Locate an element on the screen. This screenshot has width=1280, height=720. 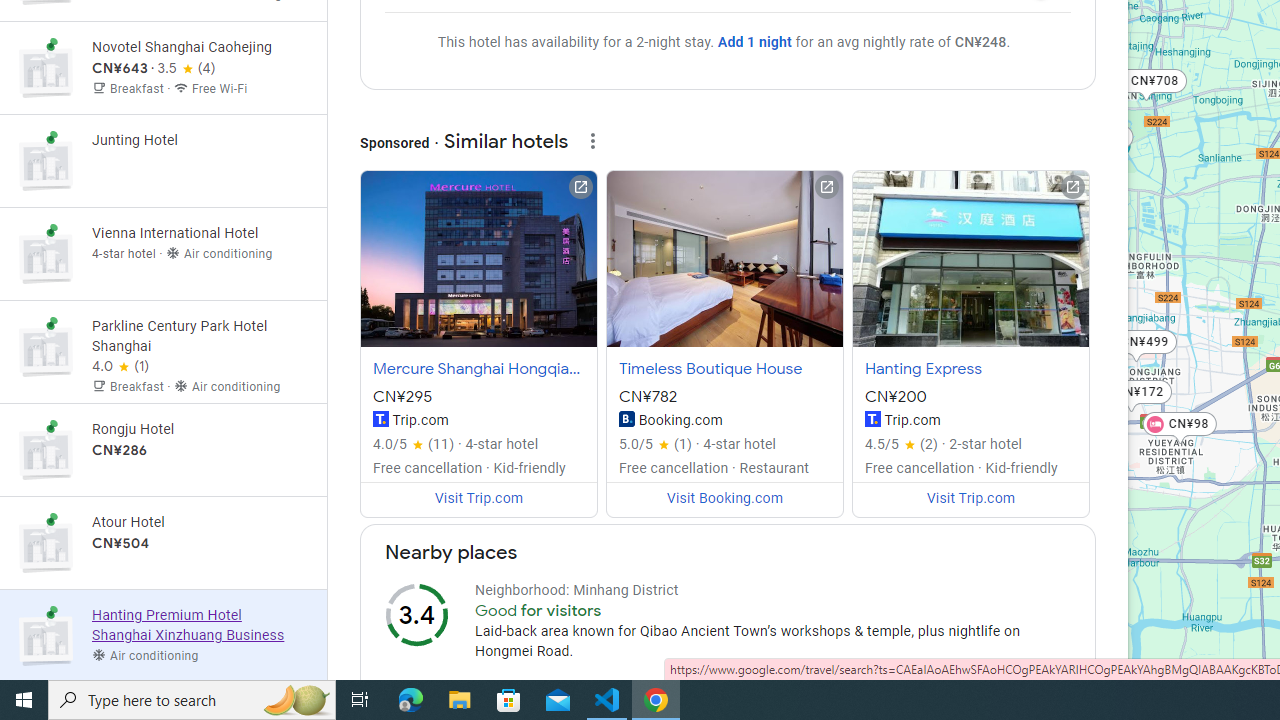
View prices for Vienna International Hotel is located at coordinates (200, 324).